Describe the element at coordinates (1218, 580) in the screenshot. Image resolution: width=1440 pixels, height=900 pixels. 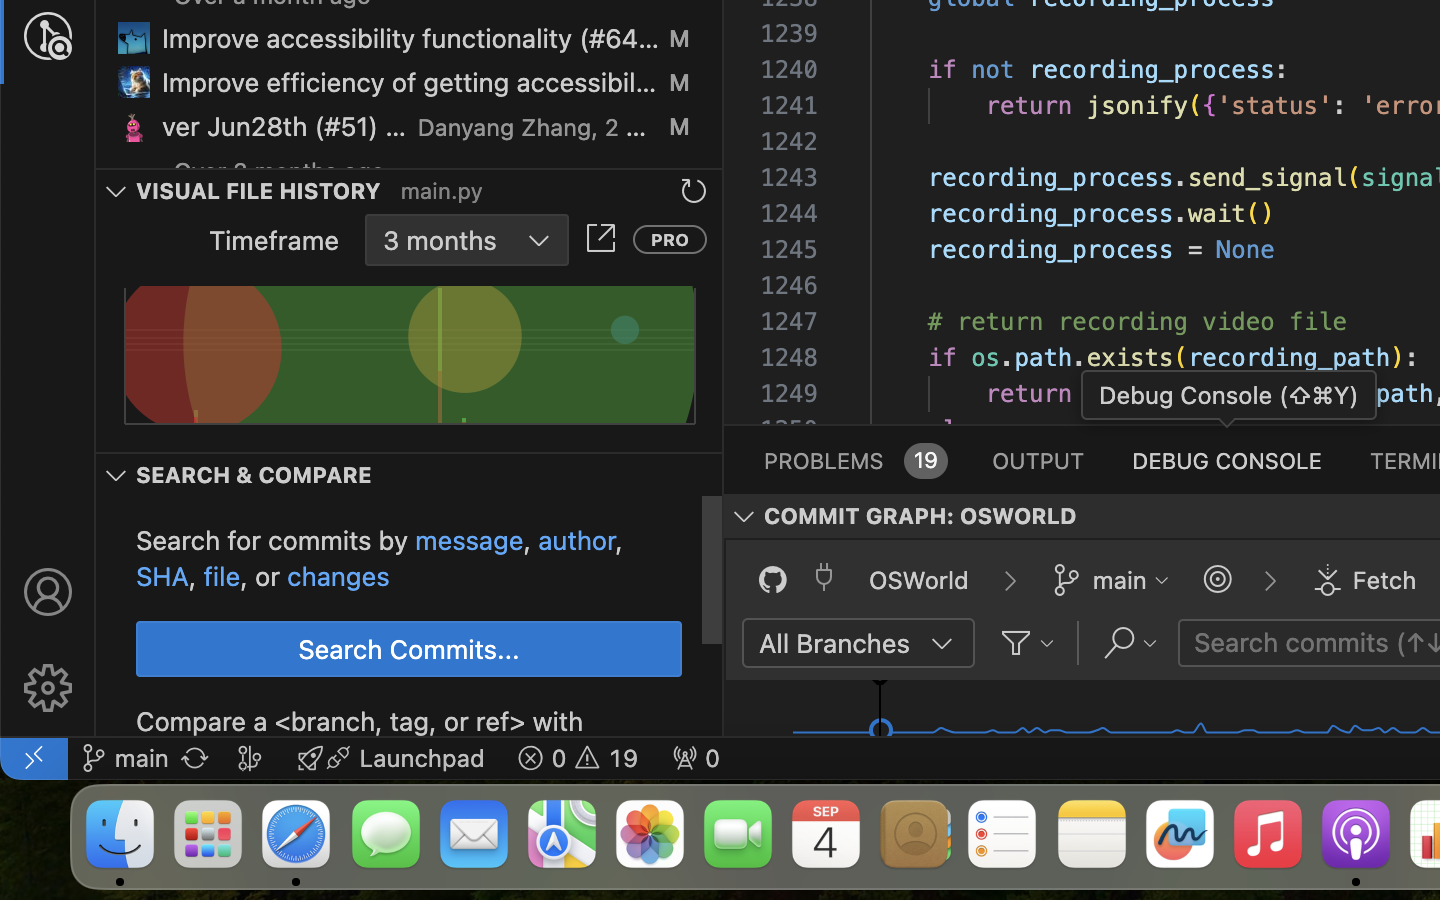
I see `` at that location.